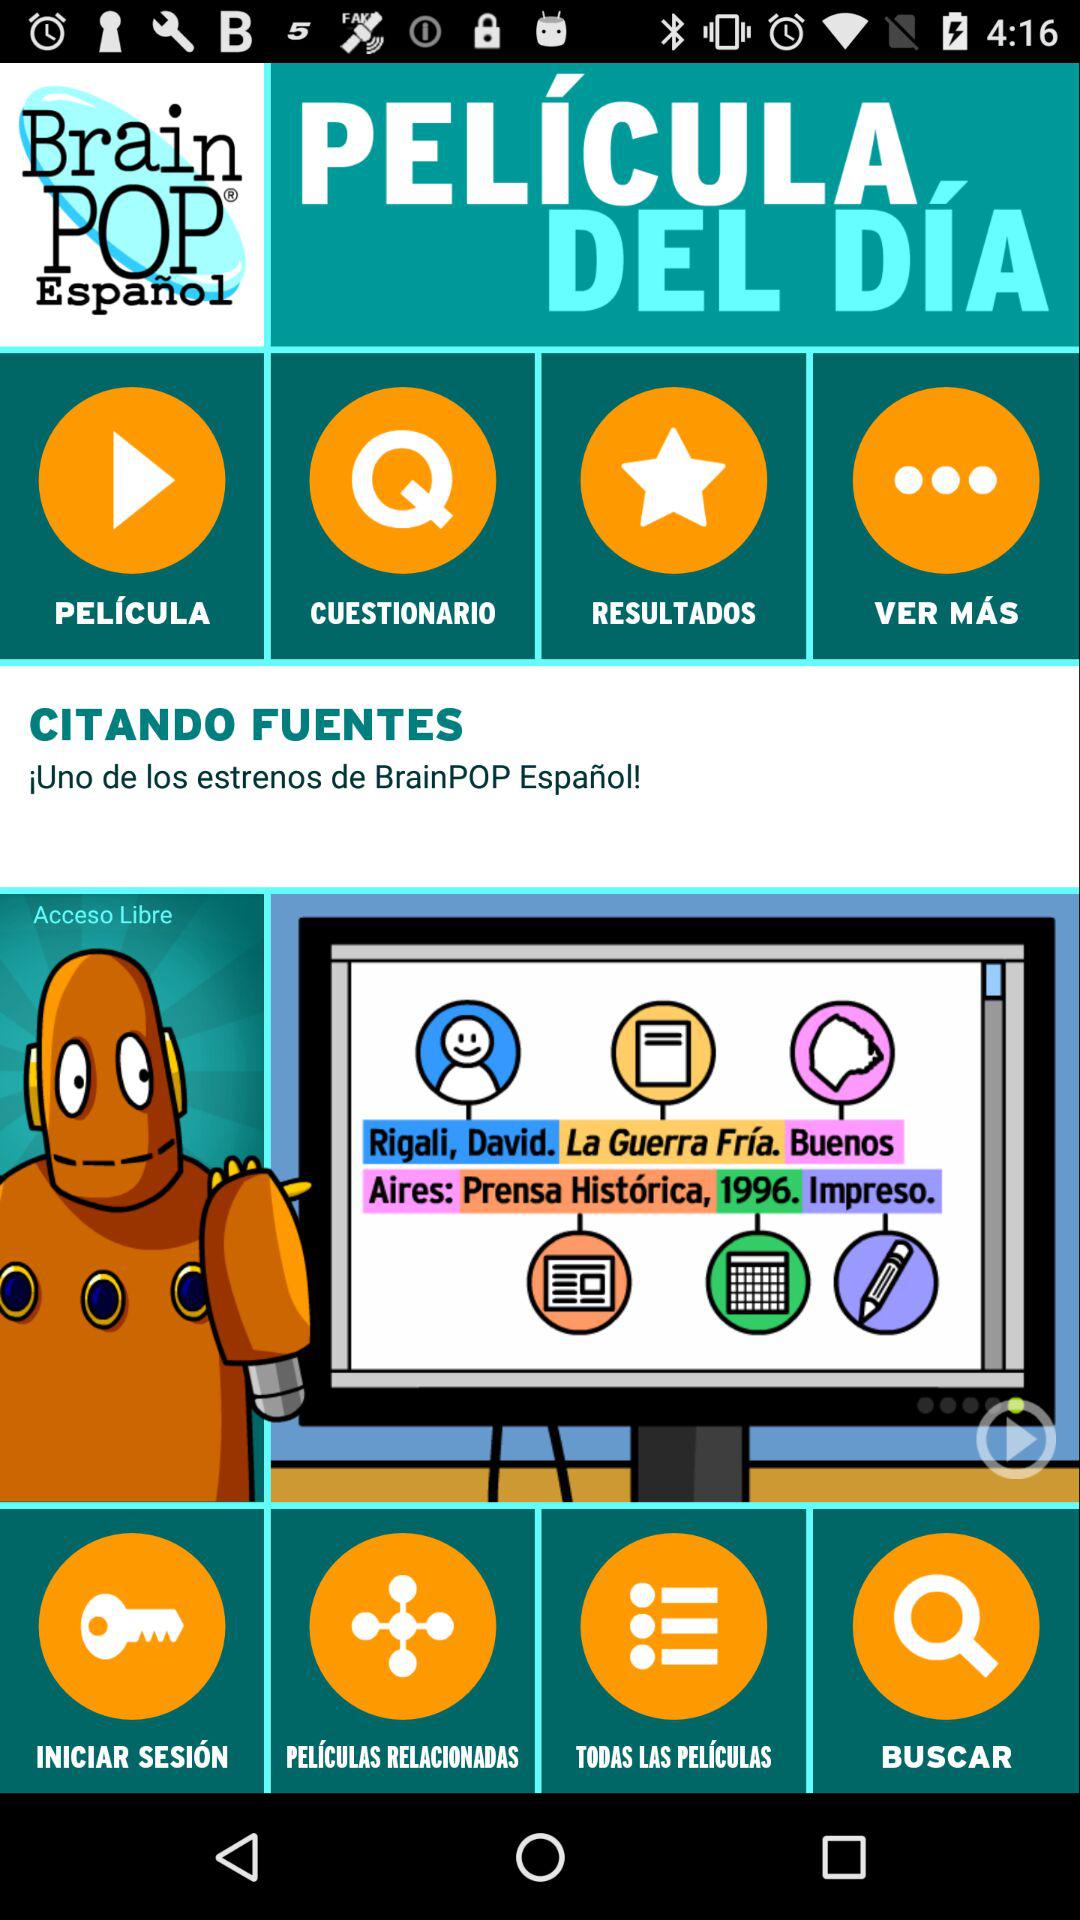 The height and width of the screenshot is (1920, 1080). I want to click on select the image which is right to the acceso libre, so click(674, 1198).